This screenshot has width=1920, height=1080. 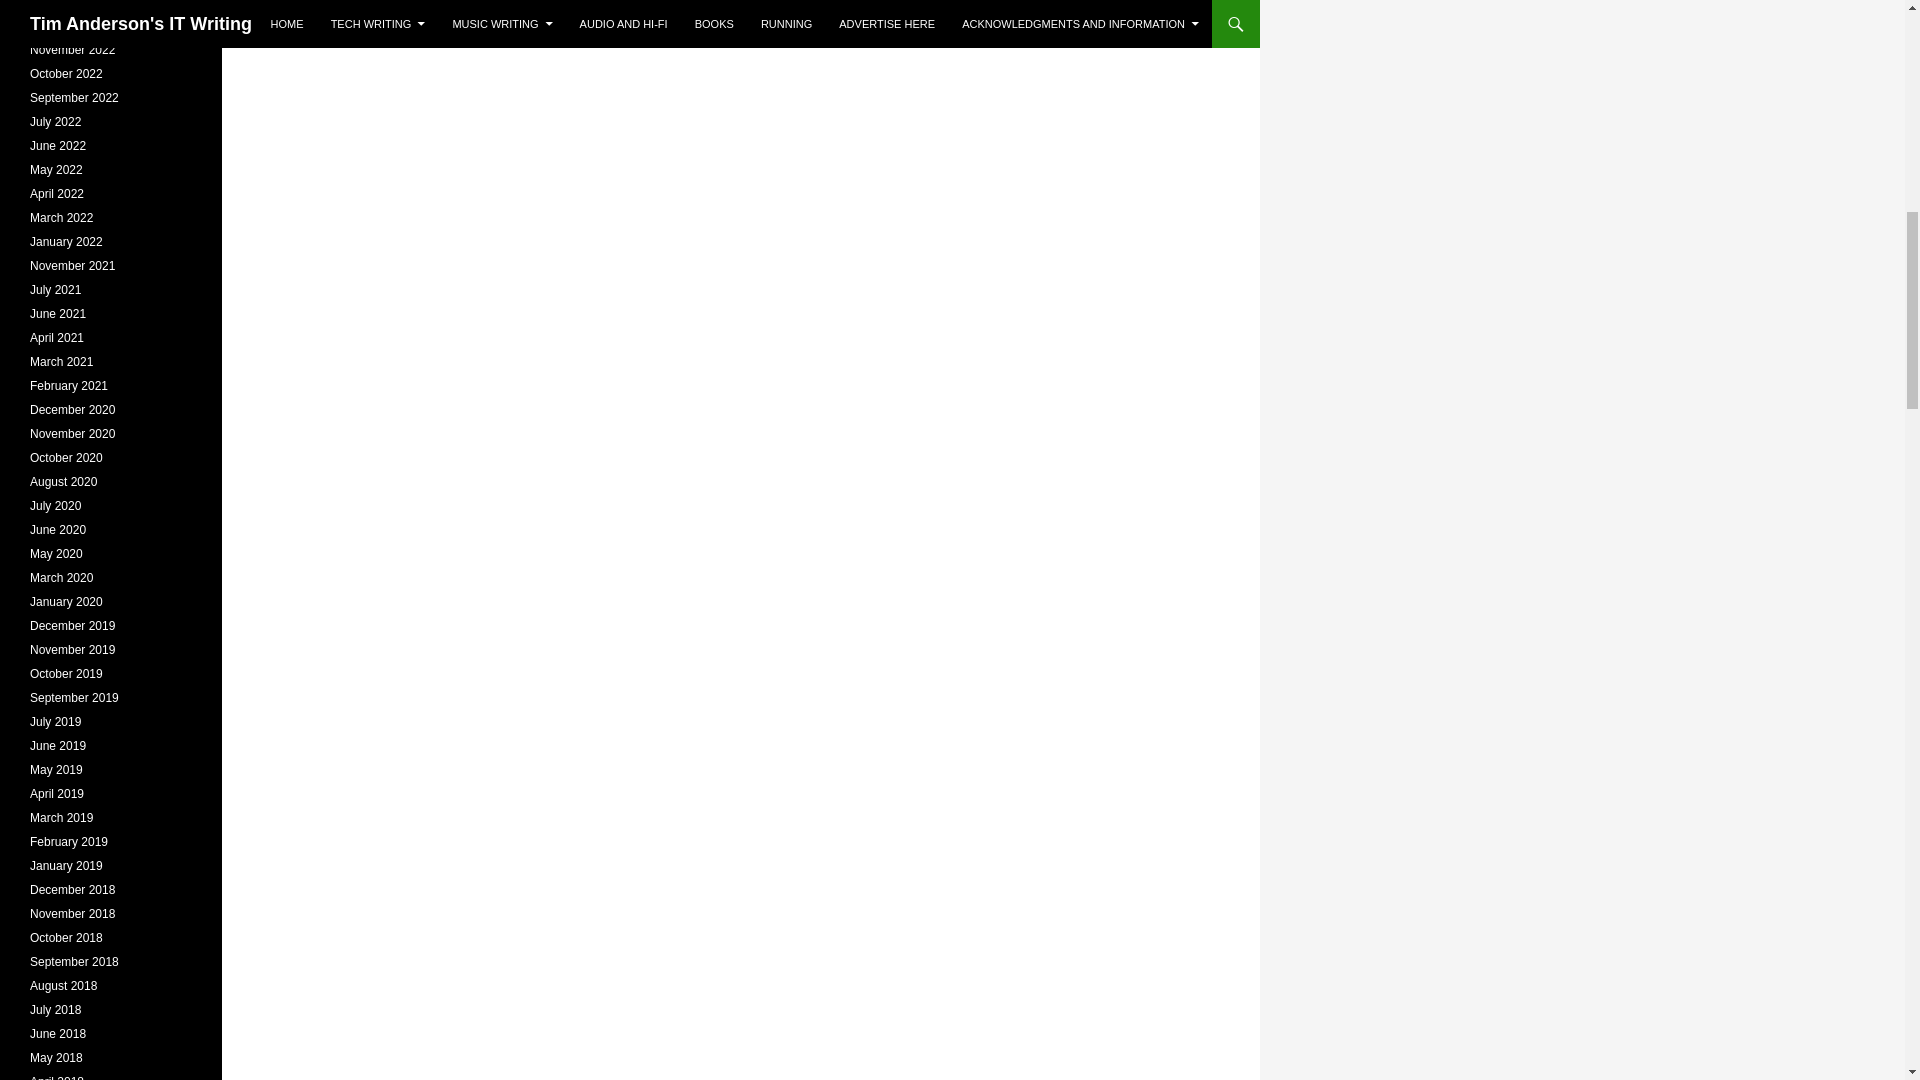 What do you see at coordinates (370, 34) in the screenshot?
I see `GIADA` at bounding box center [370, 34].